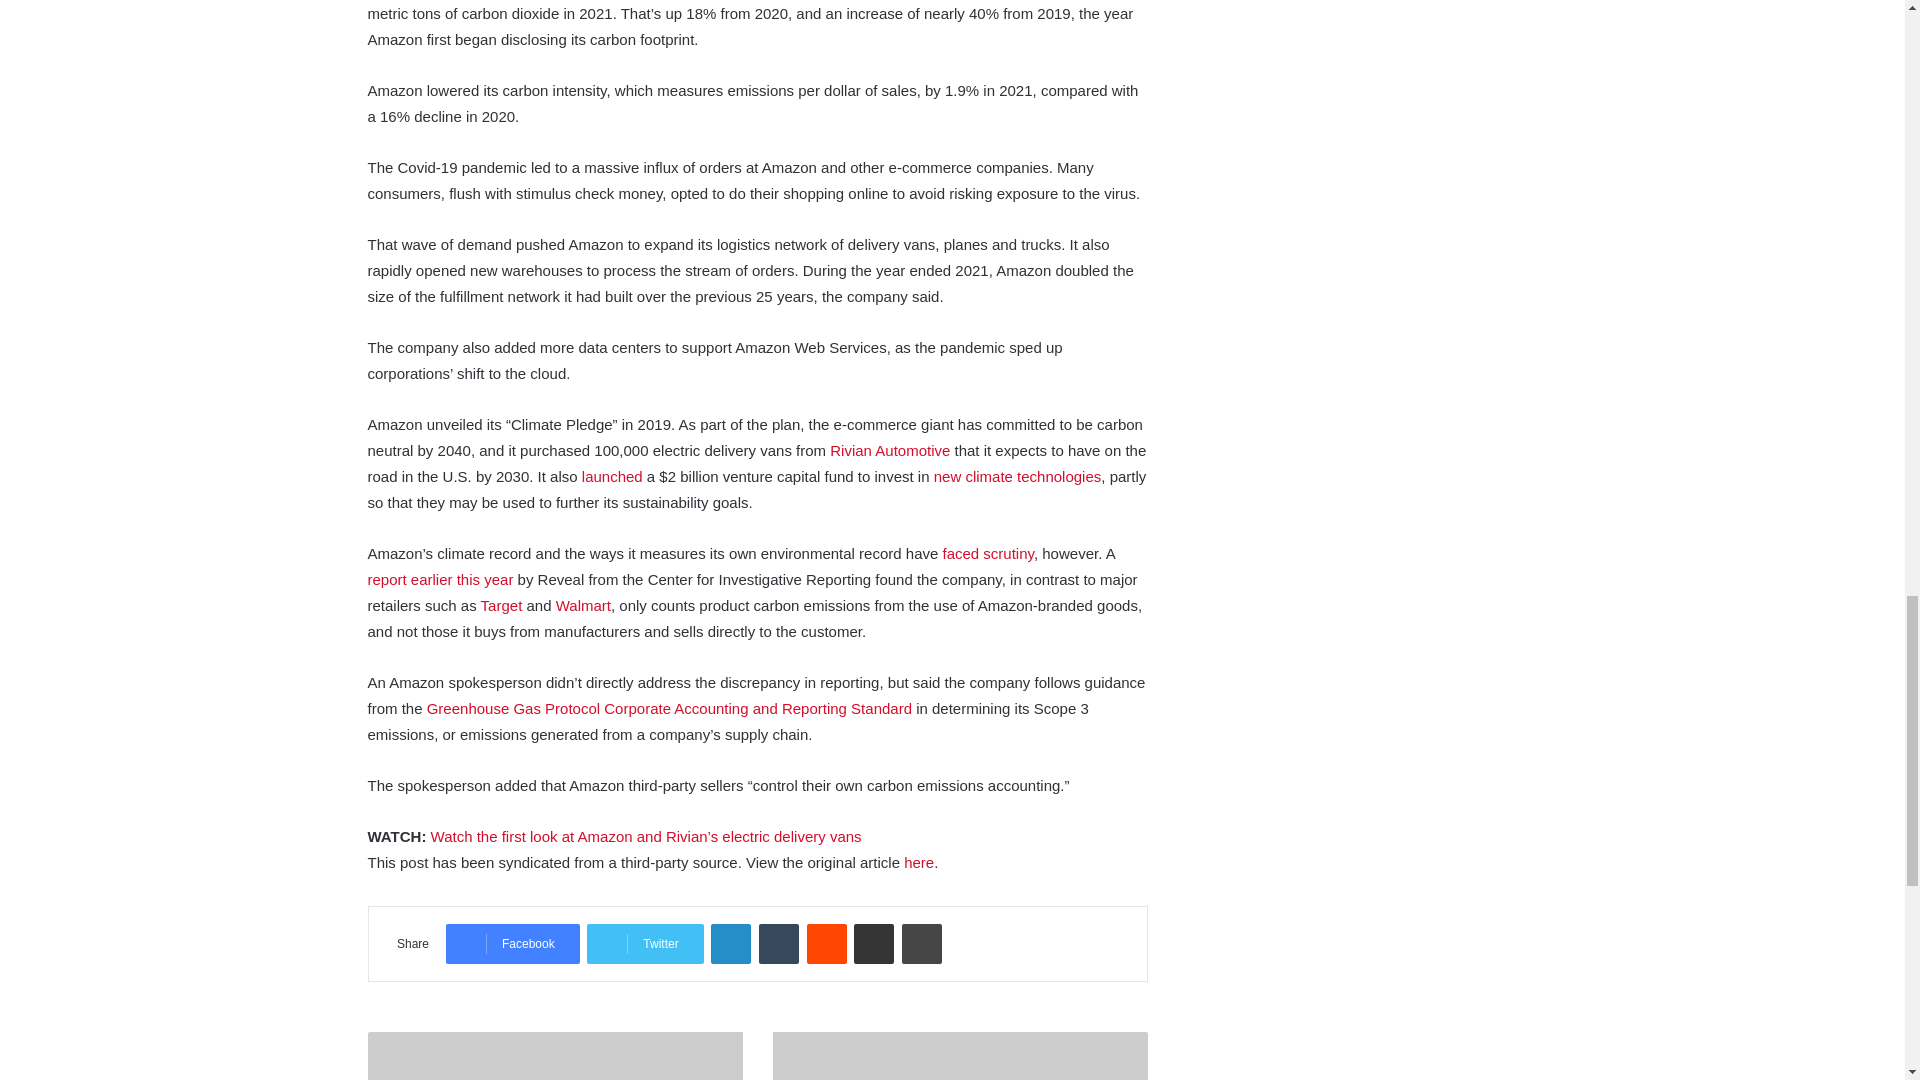  I want to click on launched, so click(612, 476).